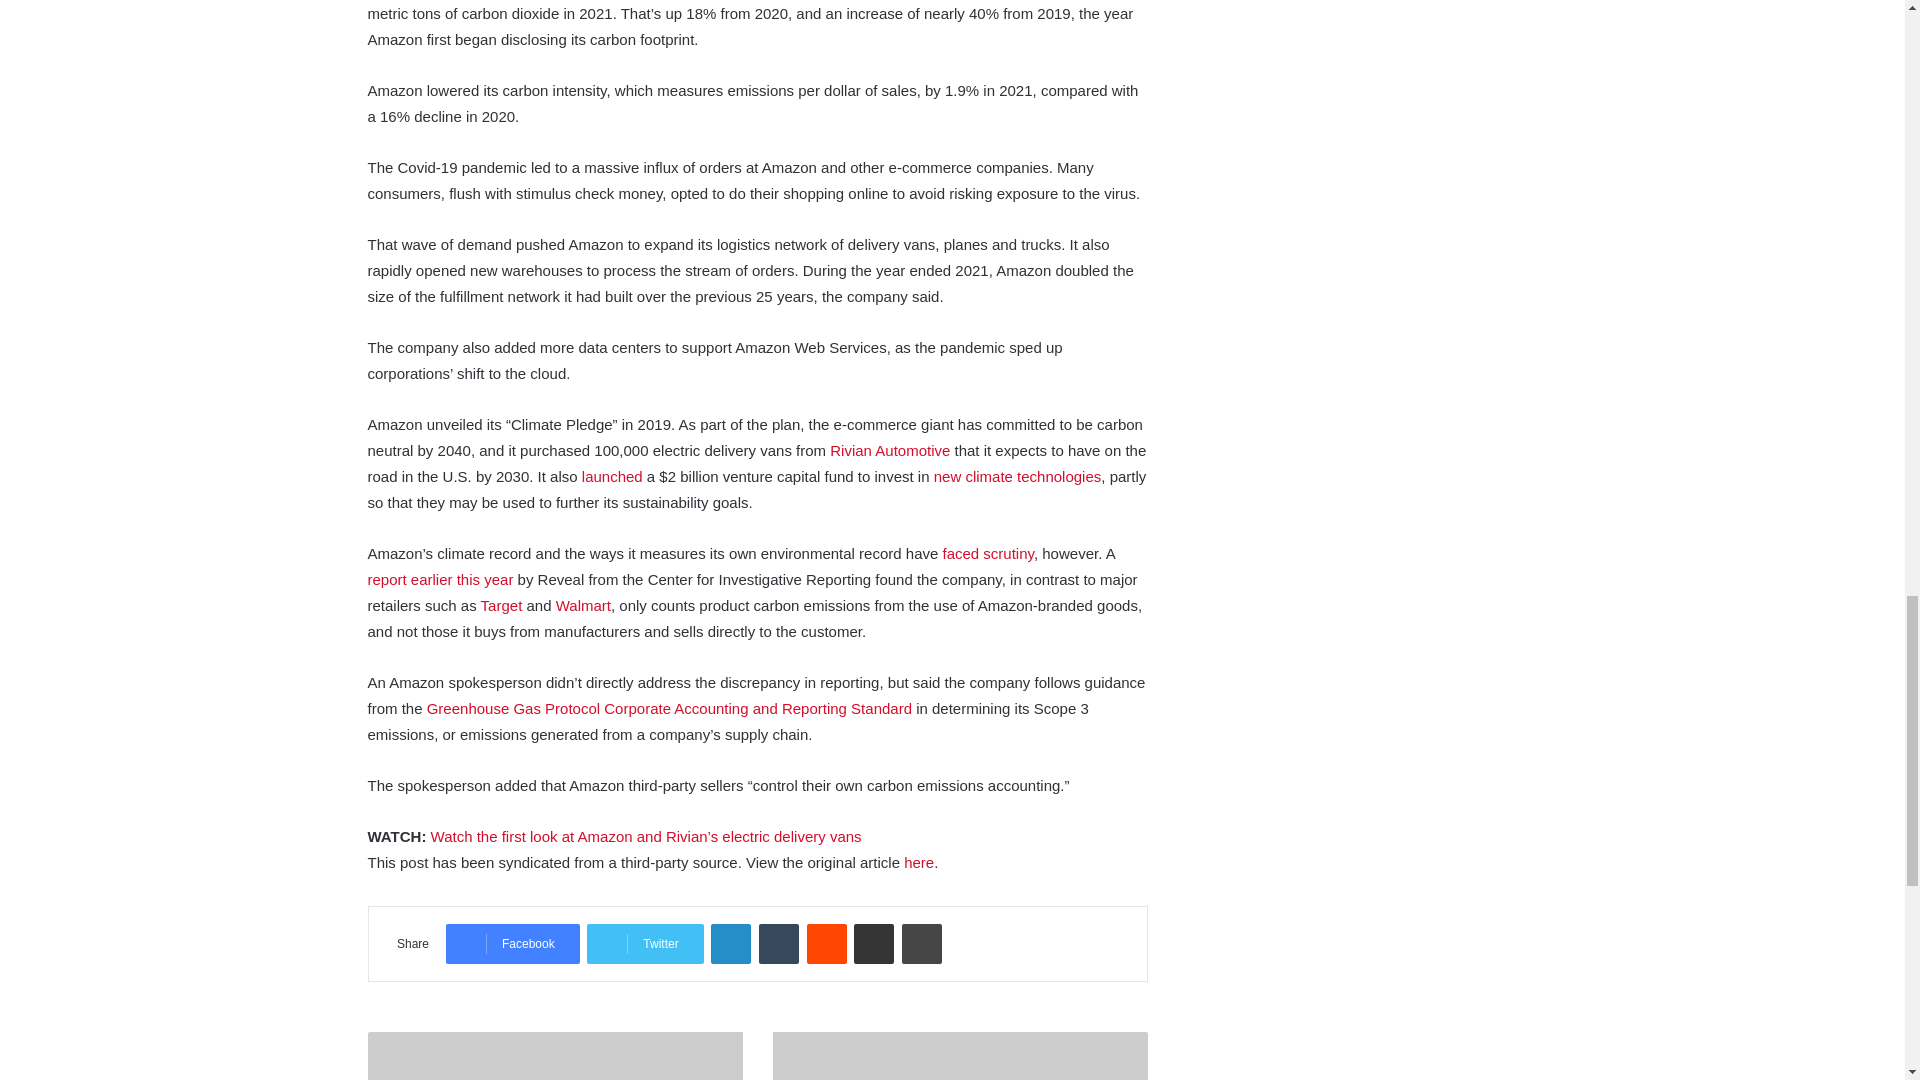  I want to click on launched, so click(612, 476).